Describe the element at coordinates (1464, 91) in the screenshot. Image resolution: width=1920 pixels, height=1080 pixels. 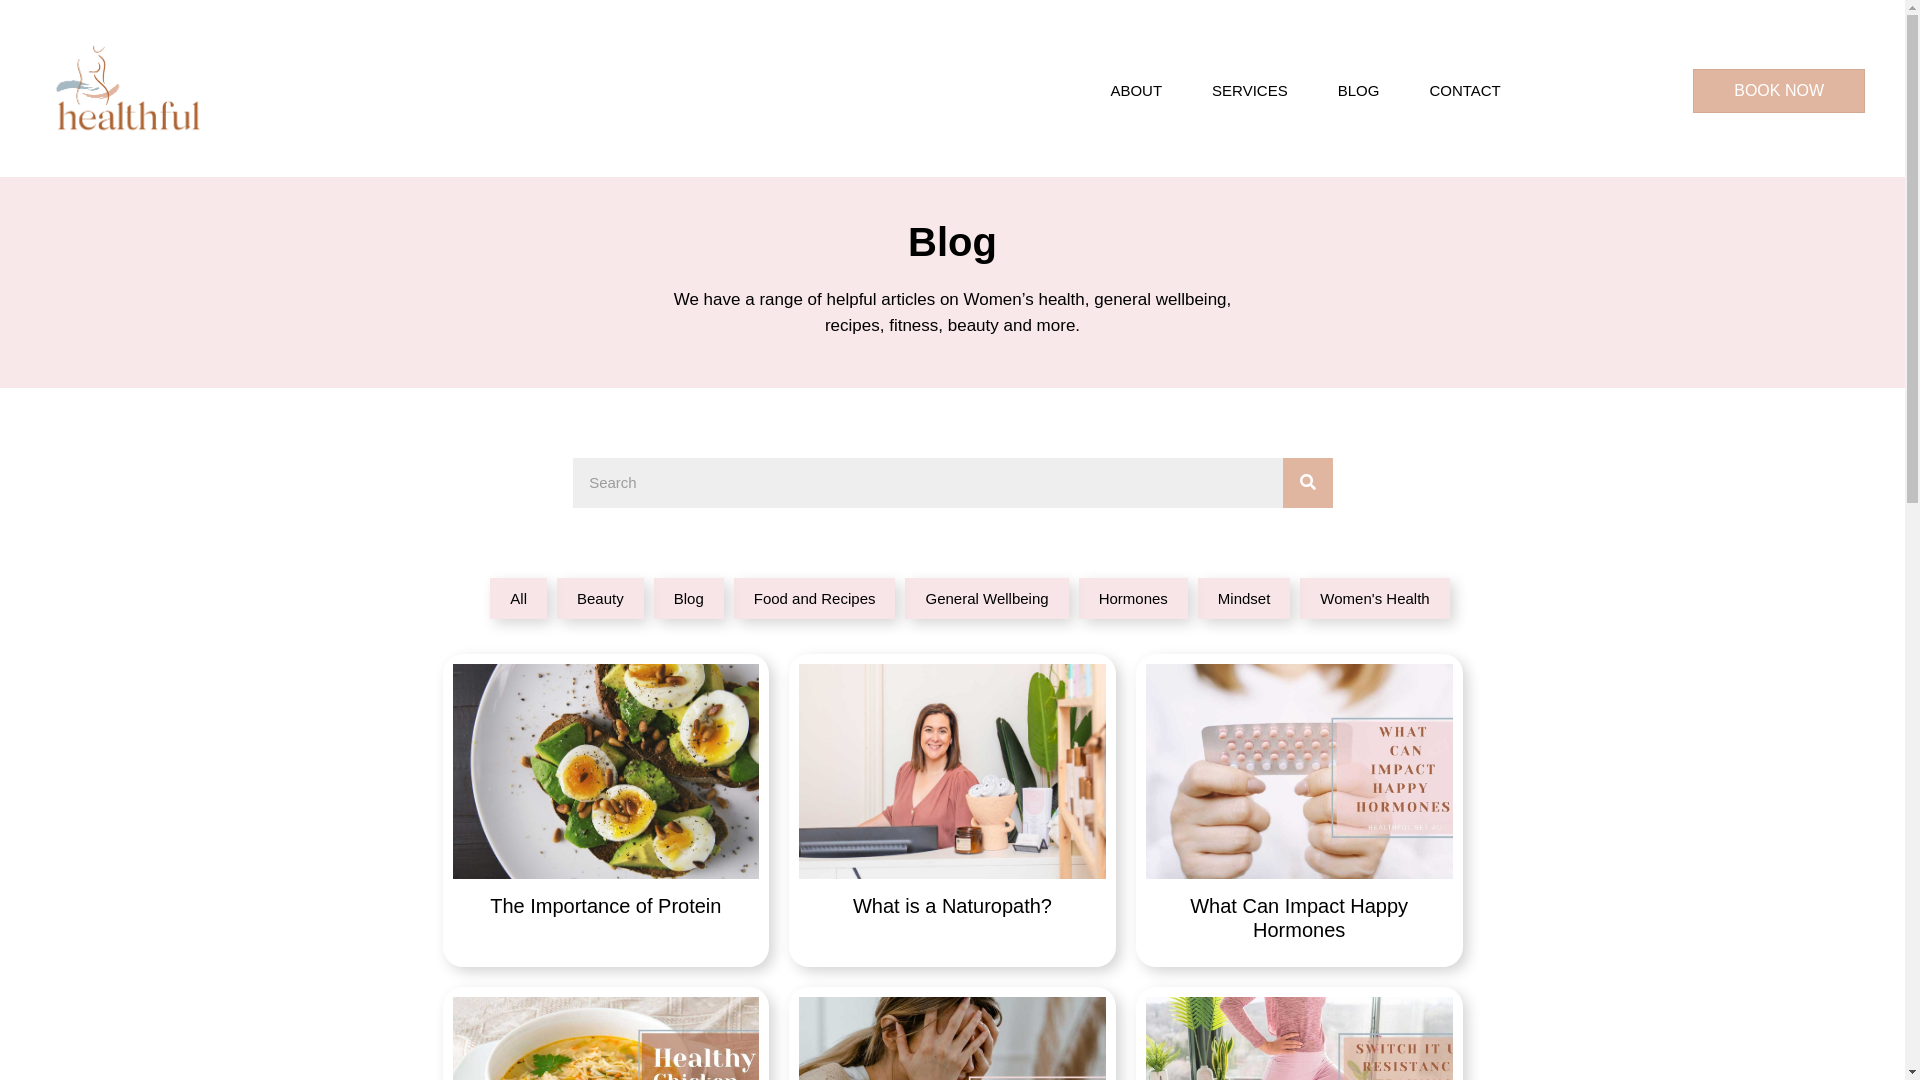
I see `CONTACT` at that location.